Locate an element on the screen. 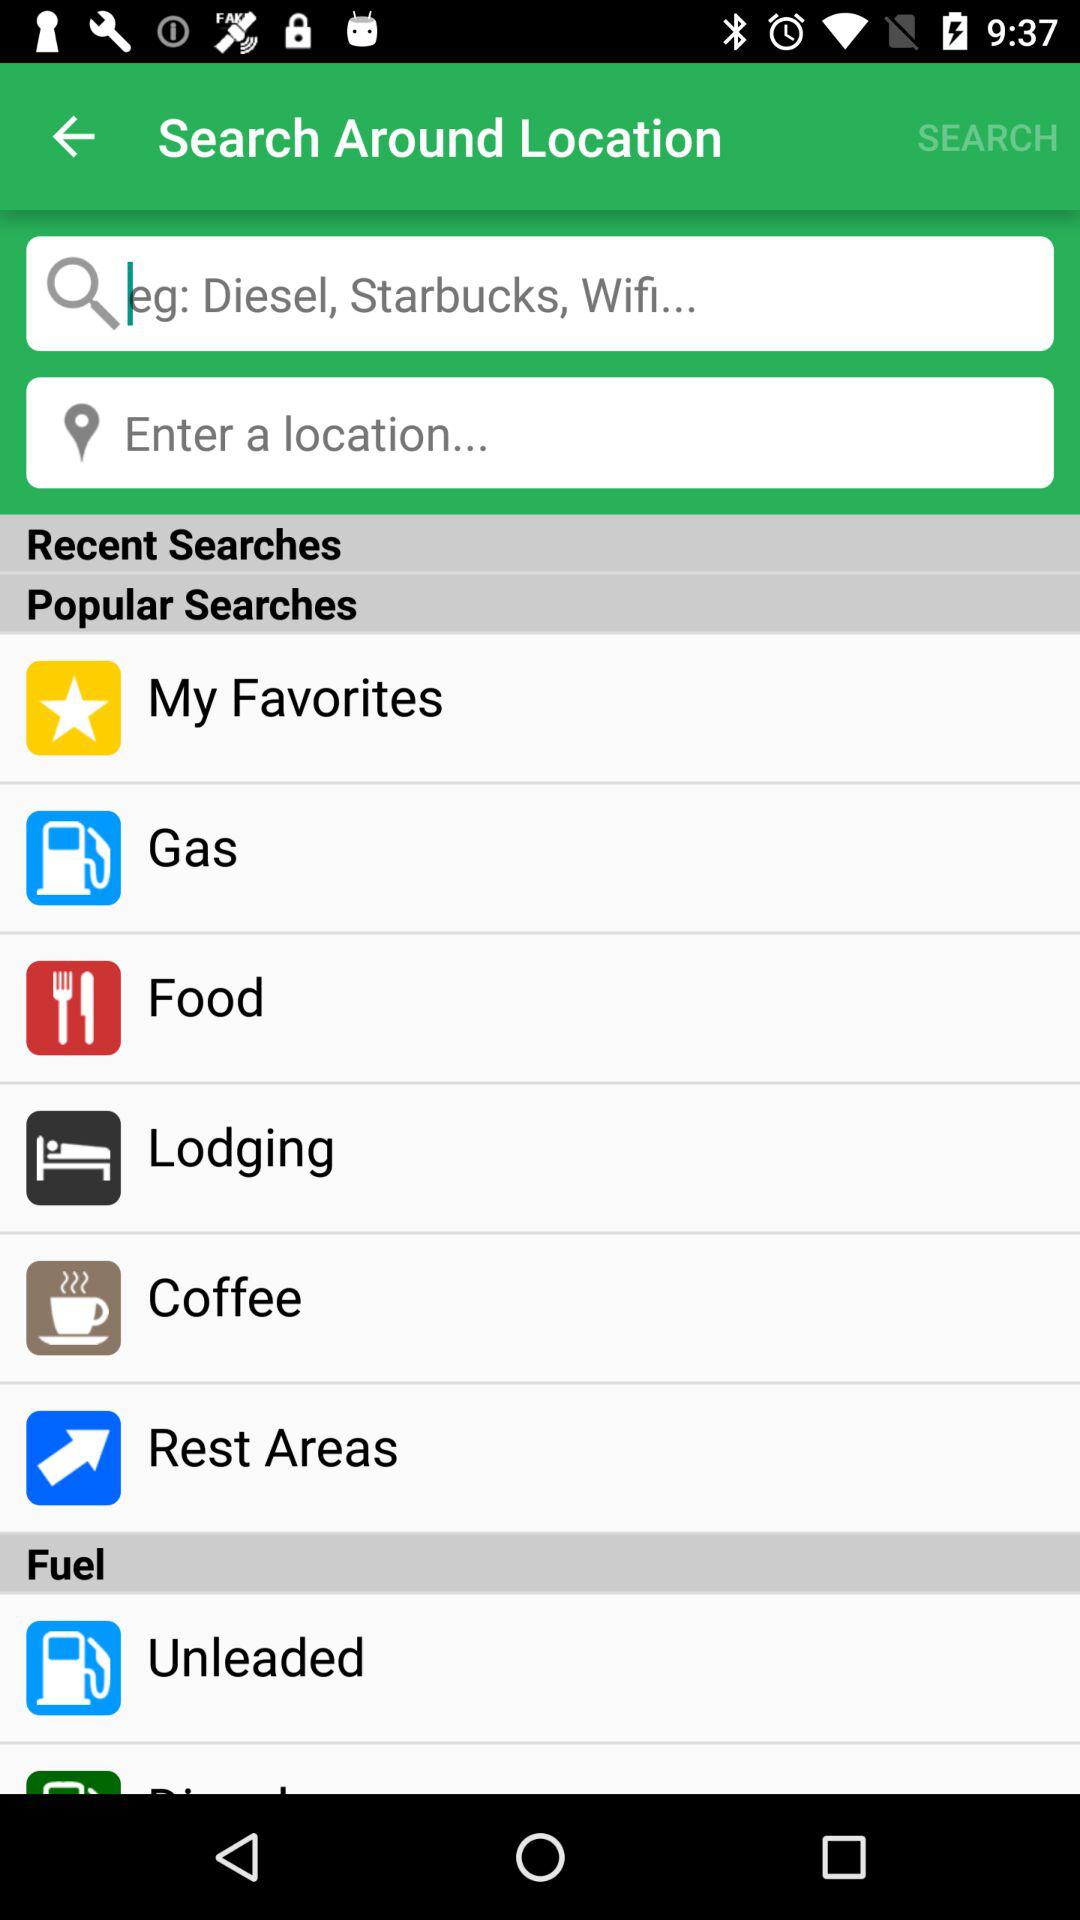 Image resolution: width=1080 pixels, height=1920 pixels. select lodging icon is located at coordinates (600, 1145).